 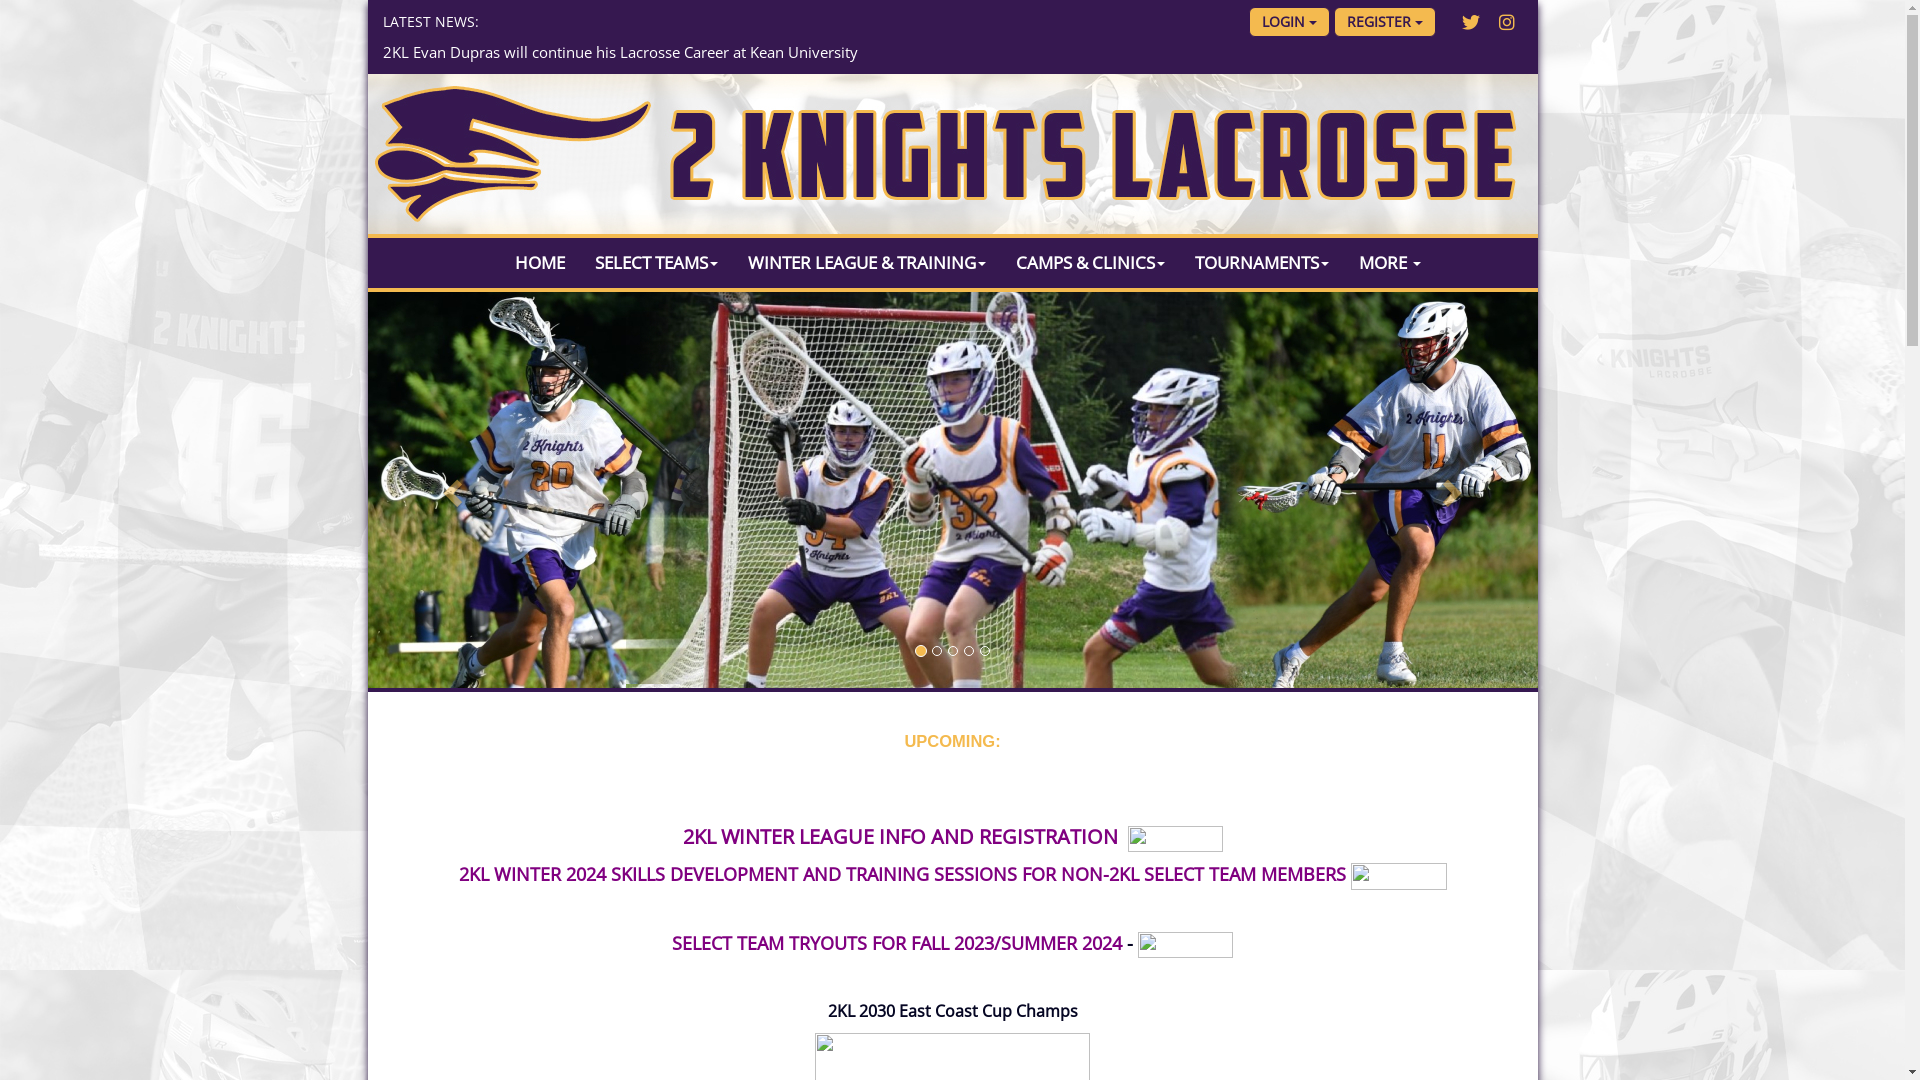 What do you see at coordinates (1471, 22) in the screenshot?
I see `Twitter` at bounding box center [1471, 22].